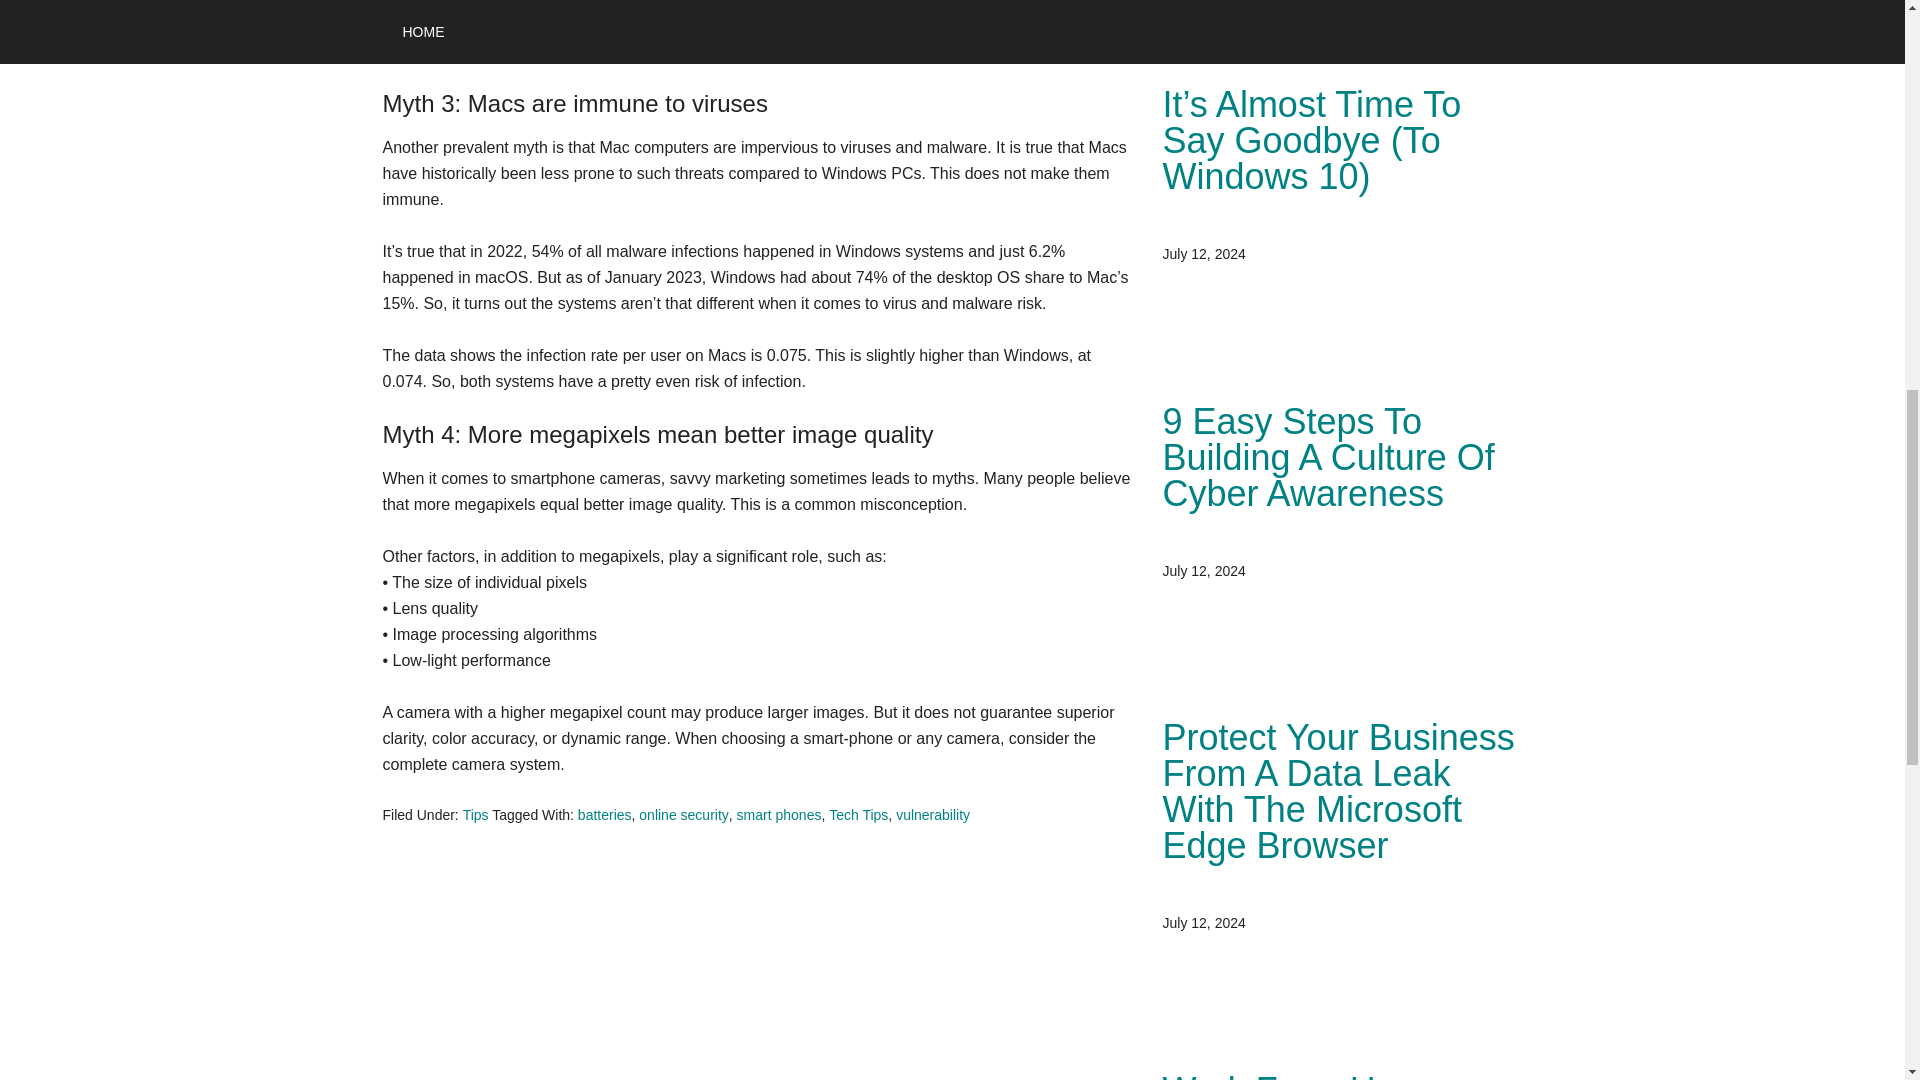 The width and height of the screenshot is (1920, 1080). What do you see at coordinates (932, 814) in the screenshot?
I see `vulnerability` at bounding box center [932, 814].